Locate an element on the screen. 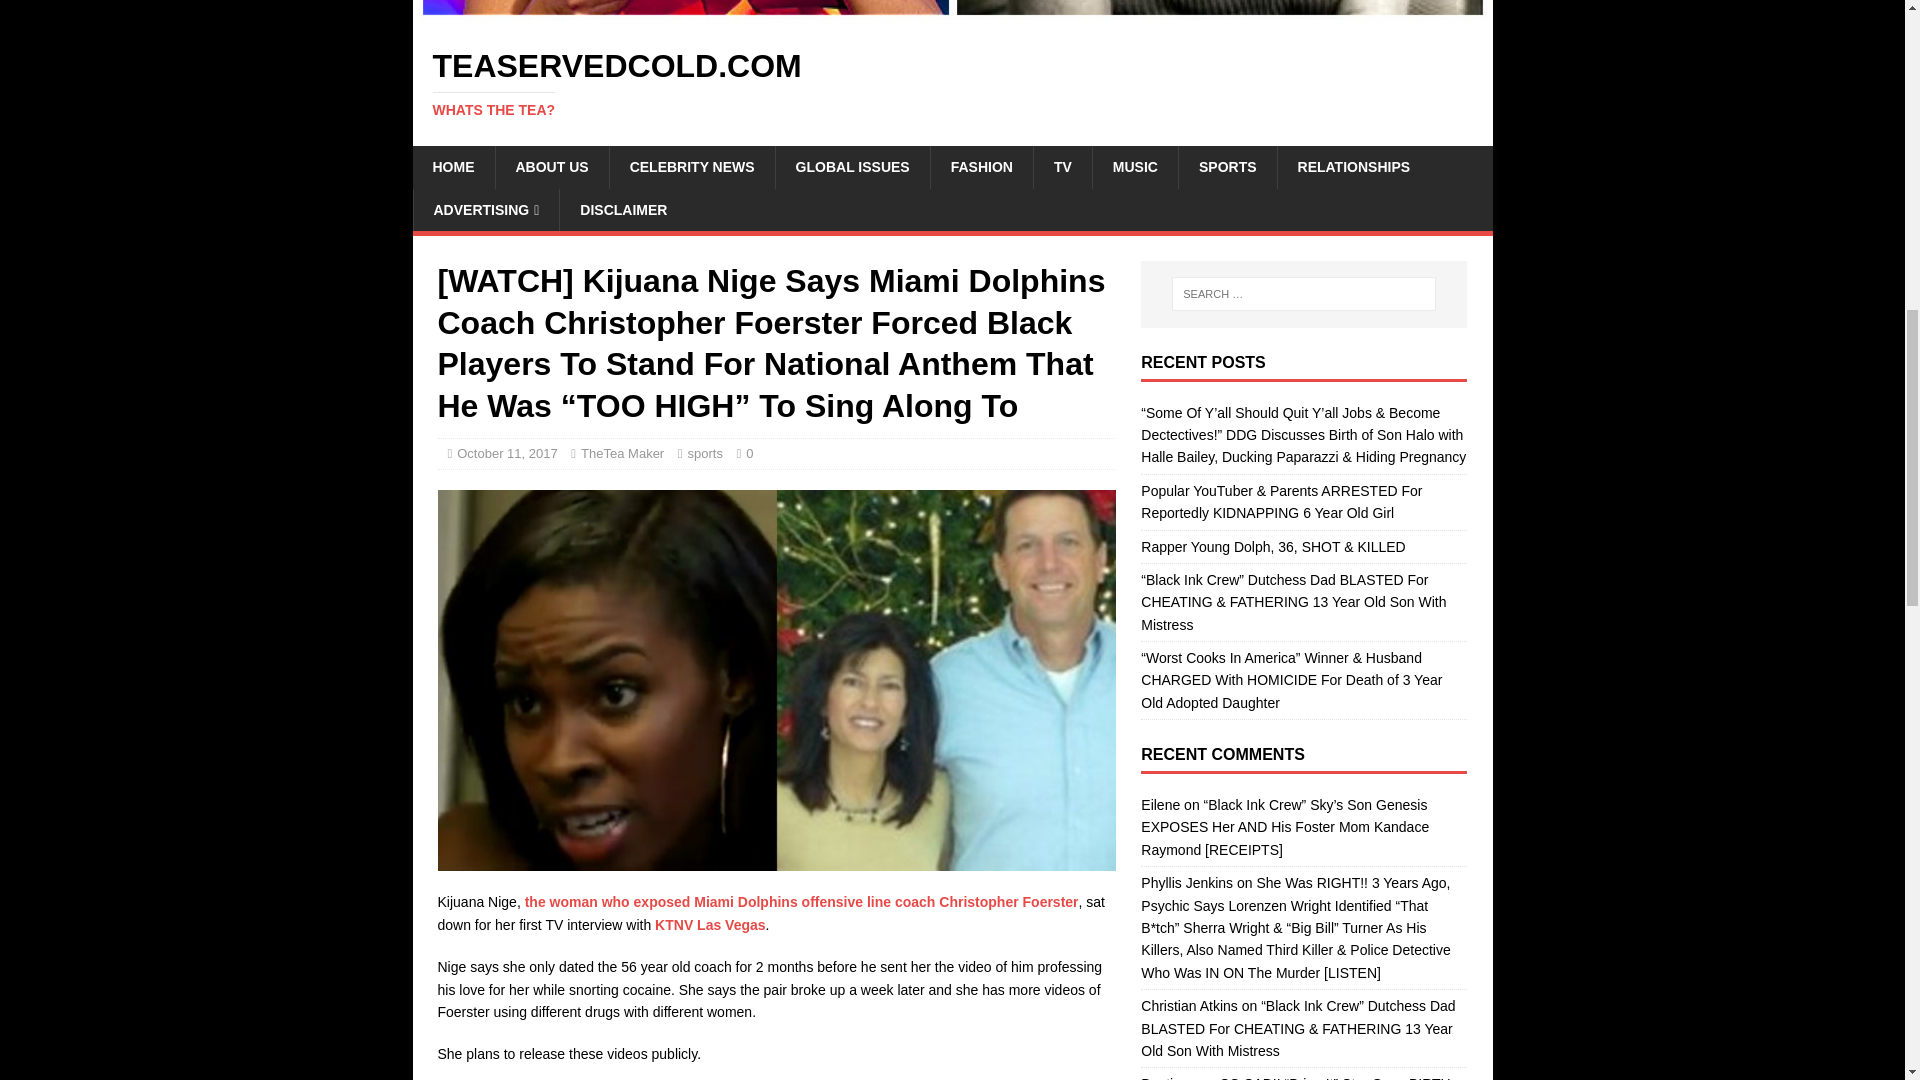 This screenshot has width=1920, height=1080. GLOBAL ISSUES is located at coordinates (952, 83).